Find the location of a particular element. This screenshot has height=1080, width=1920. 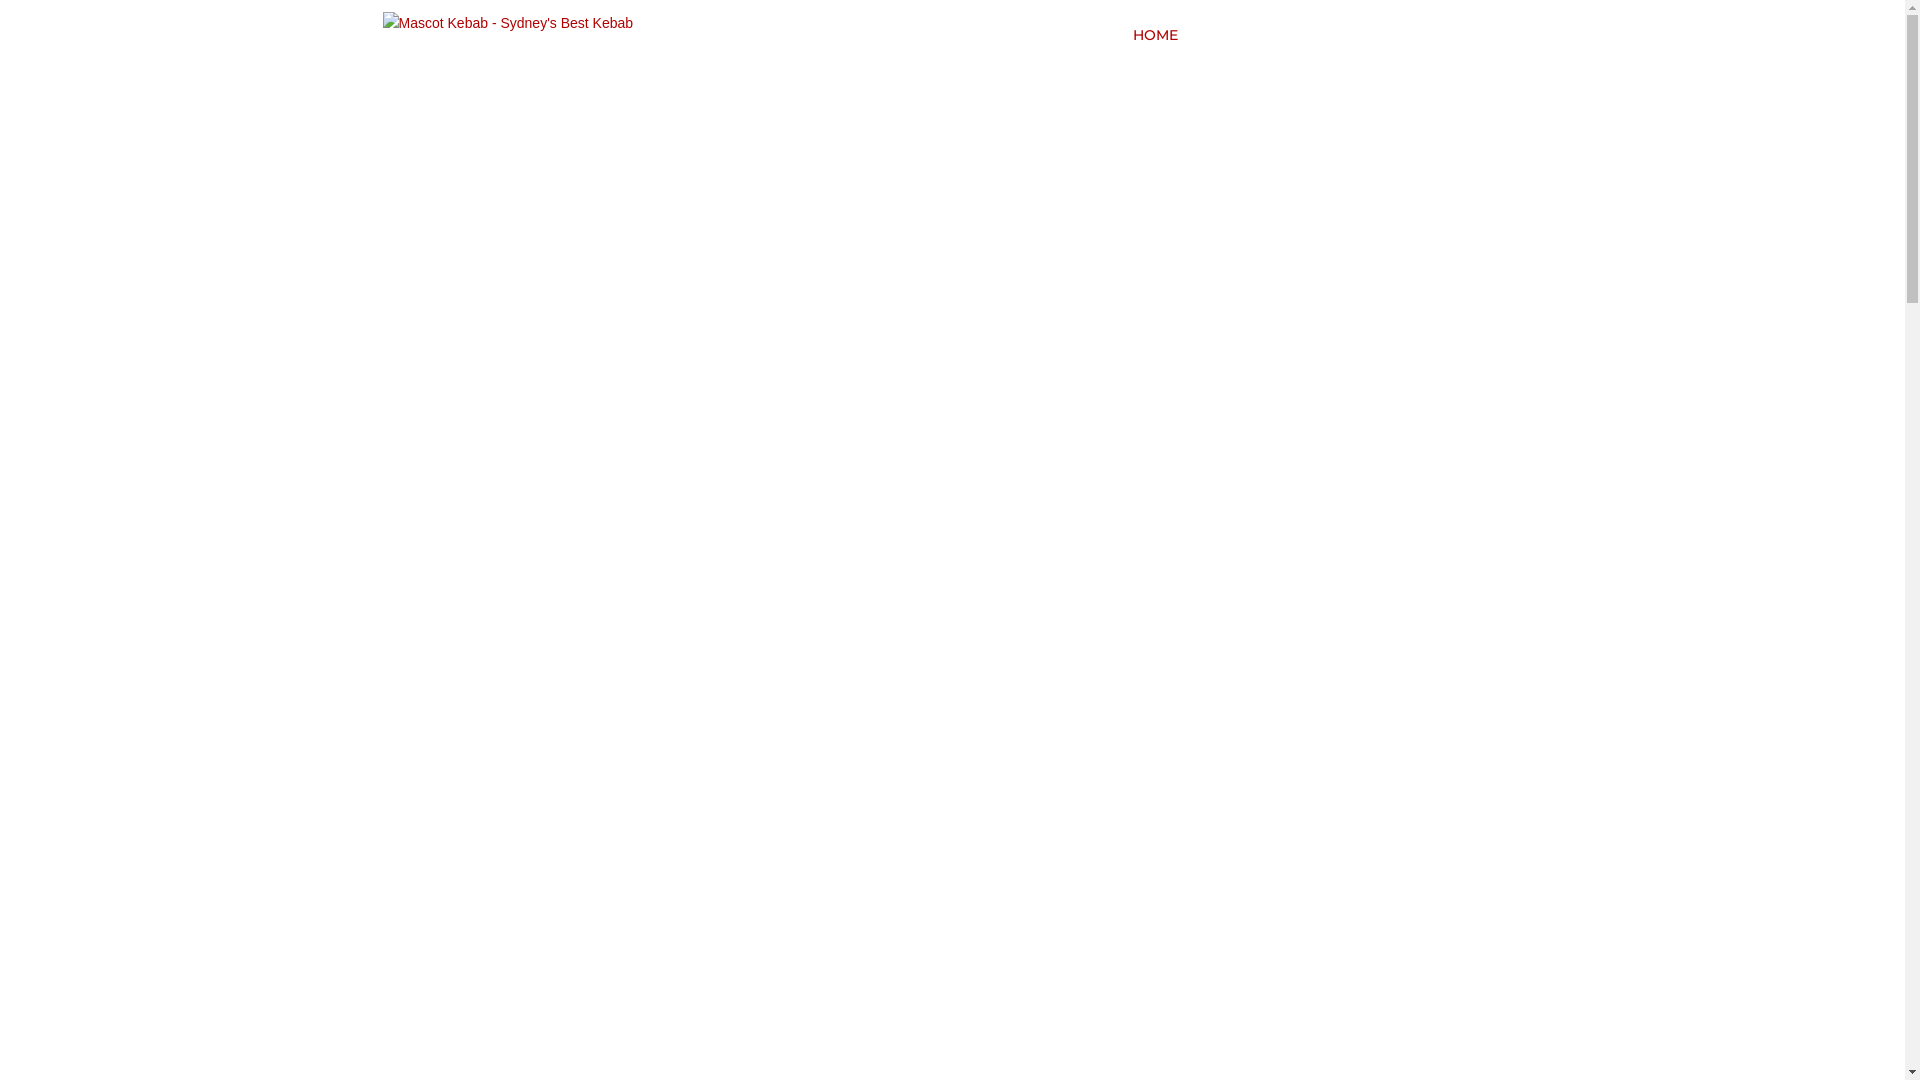

MENU is located at coordinates (1244, 40).